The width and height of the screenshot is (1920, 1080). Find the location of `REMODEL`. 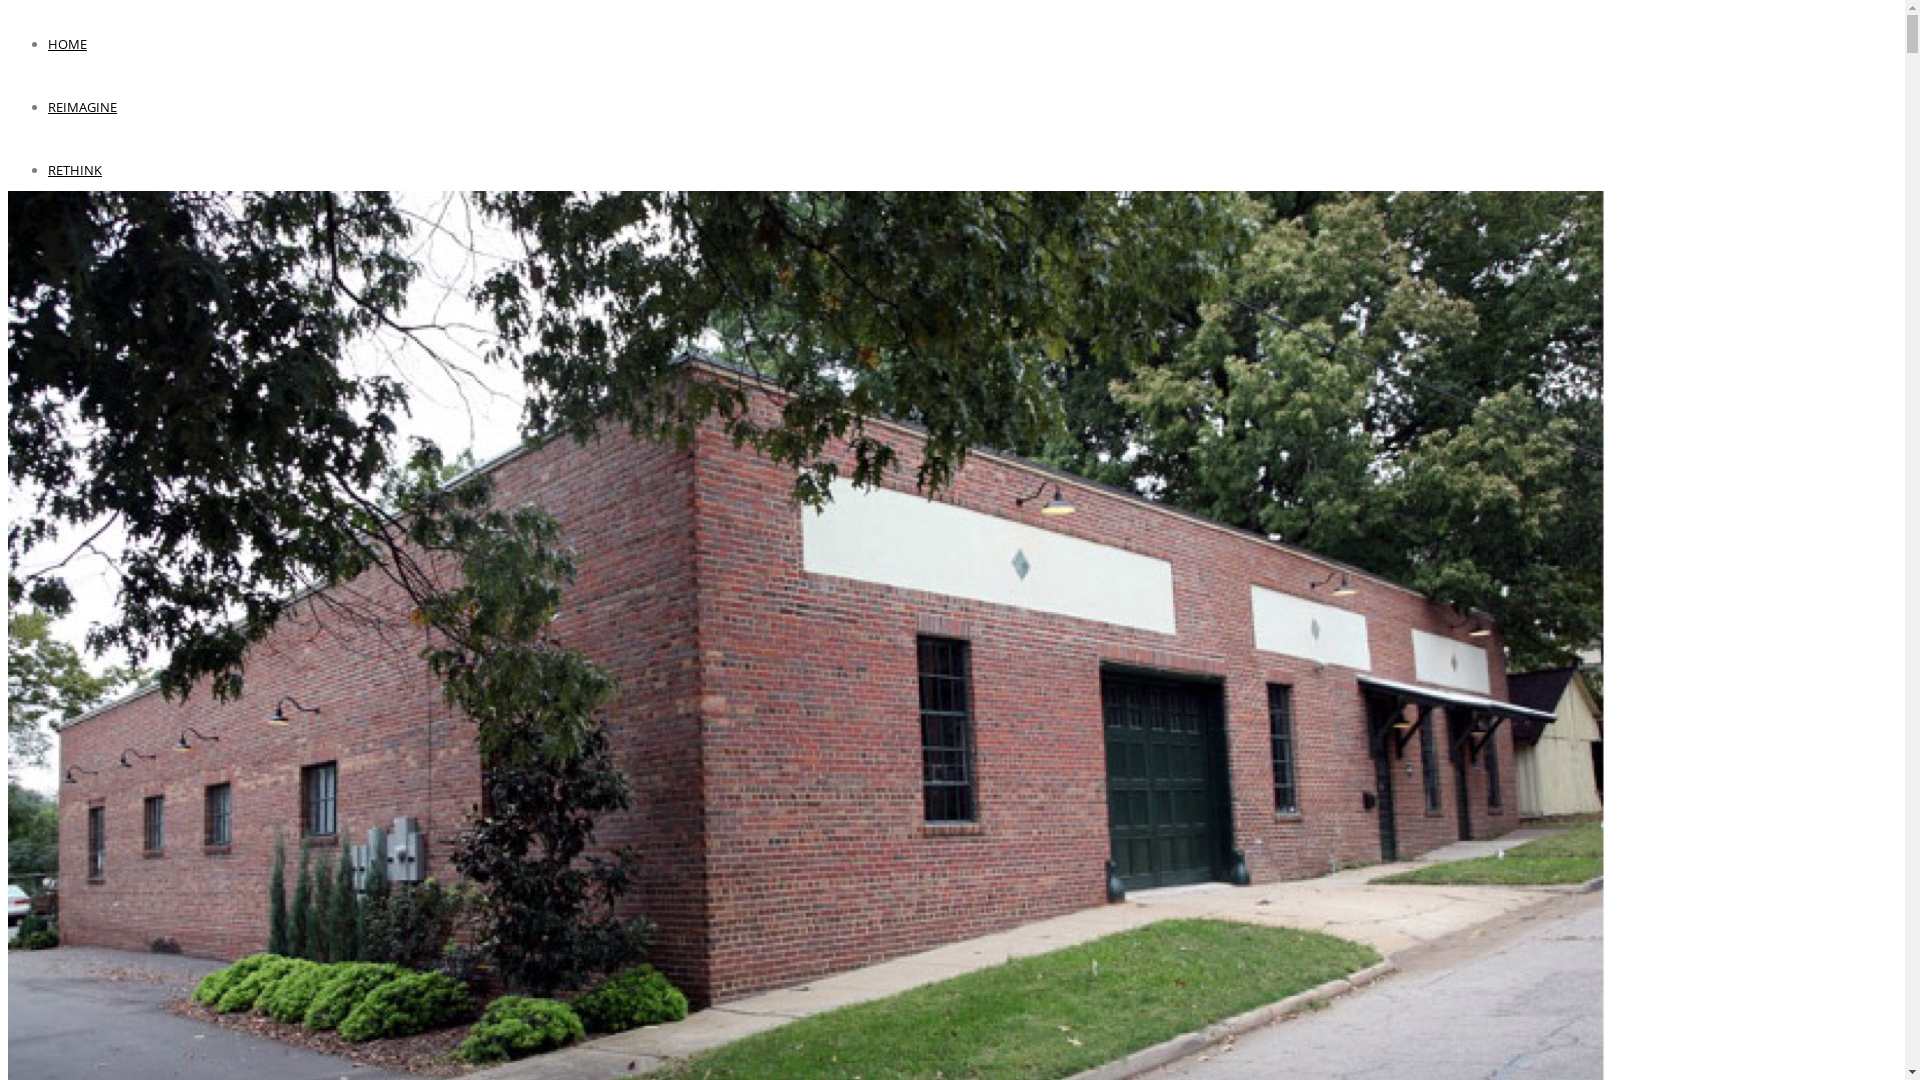

REMODEL is located at coordinates (83, 918).